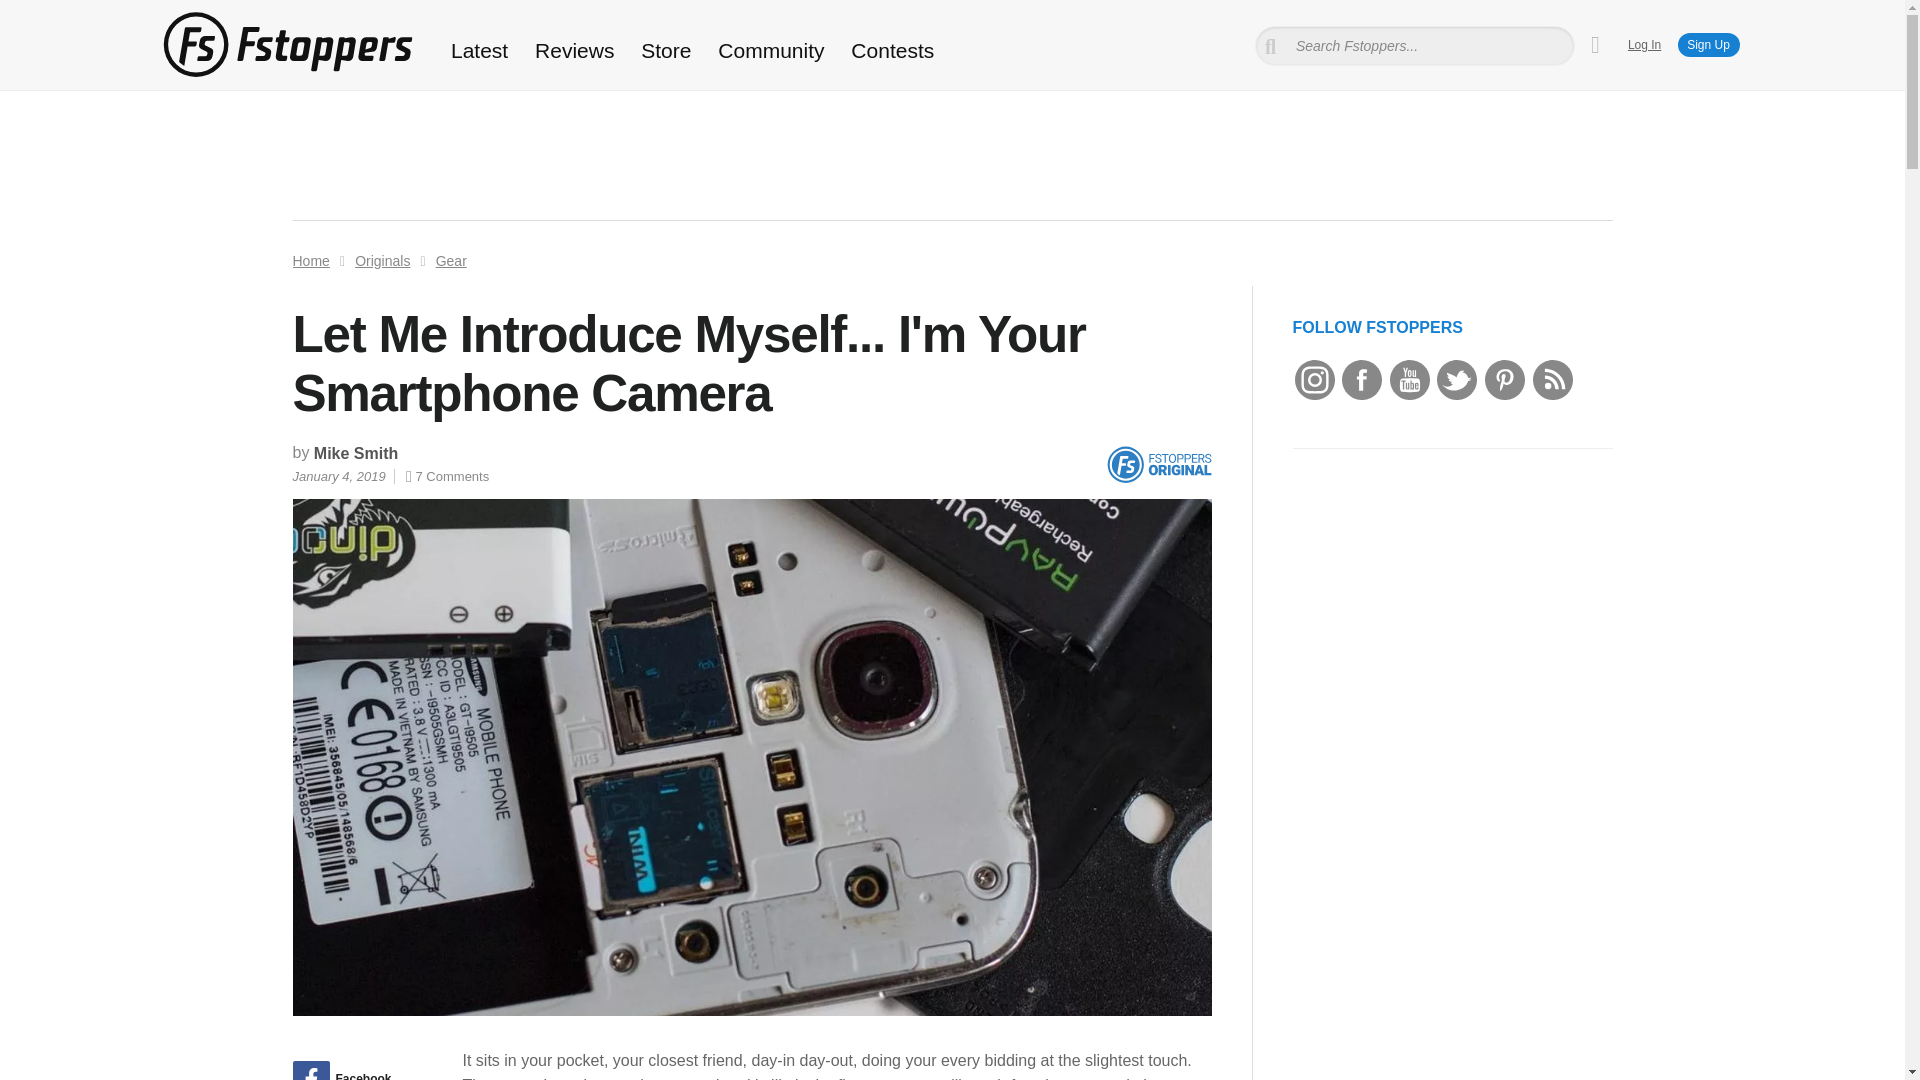 The height and width of the screenshot is (1080, 1920). What do you see at coordinates (772, 50) in the screenshot?
I see `Community` at bounding box center [772, 50].